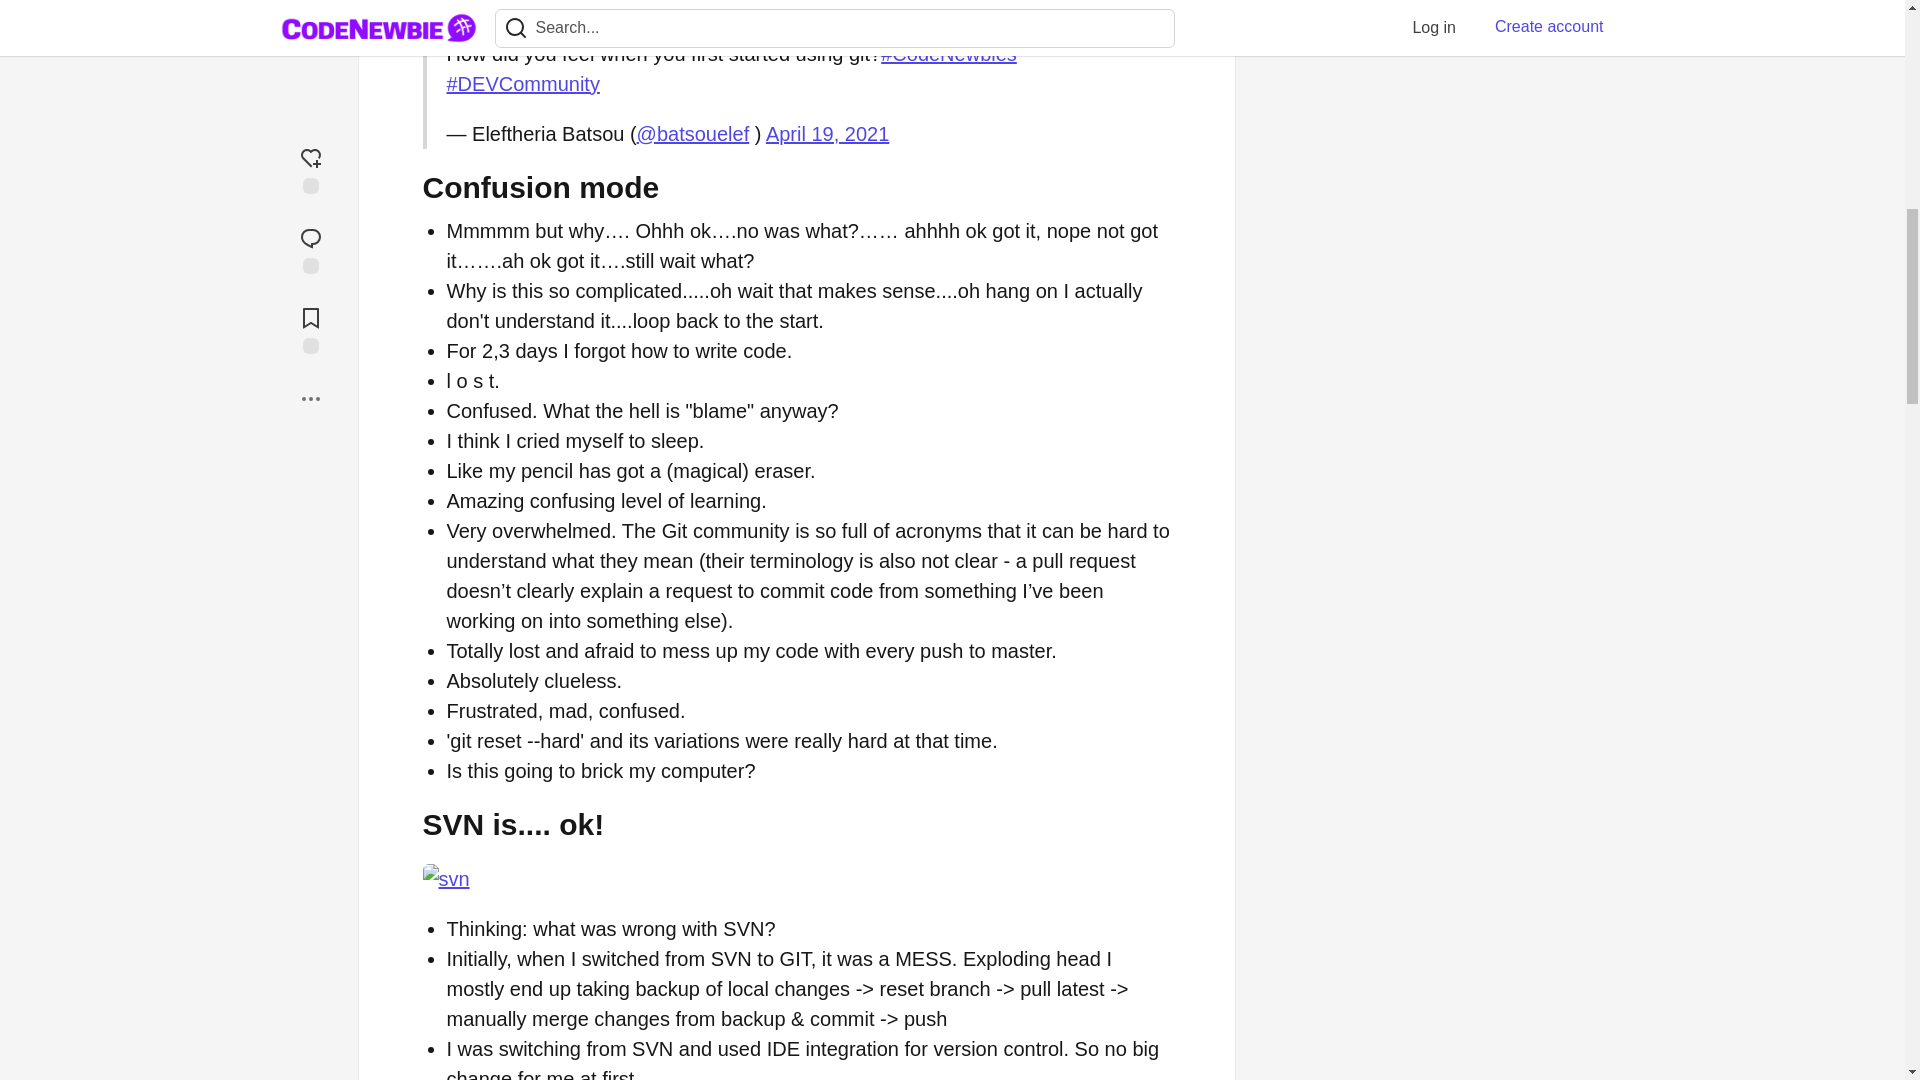  Describe the element at coordinates (827, 134) in the screenshot. I see `April 19, 2021` at that location.